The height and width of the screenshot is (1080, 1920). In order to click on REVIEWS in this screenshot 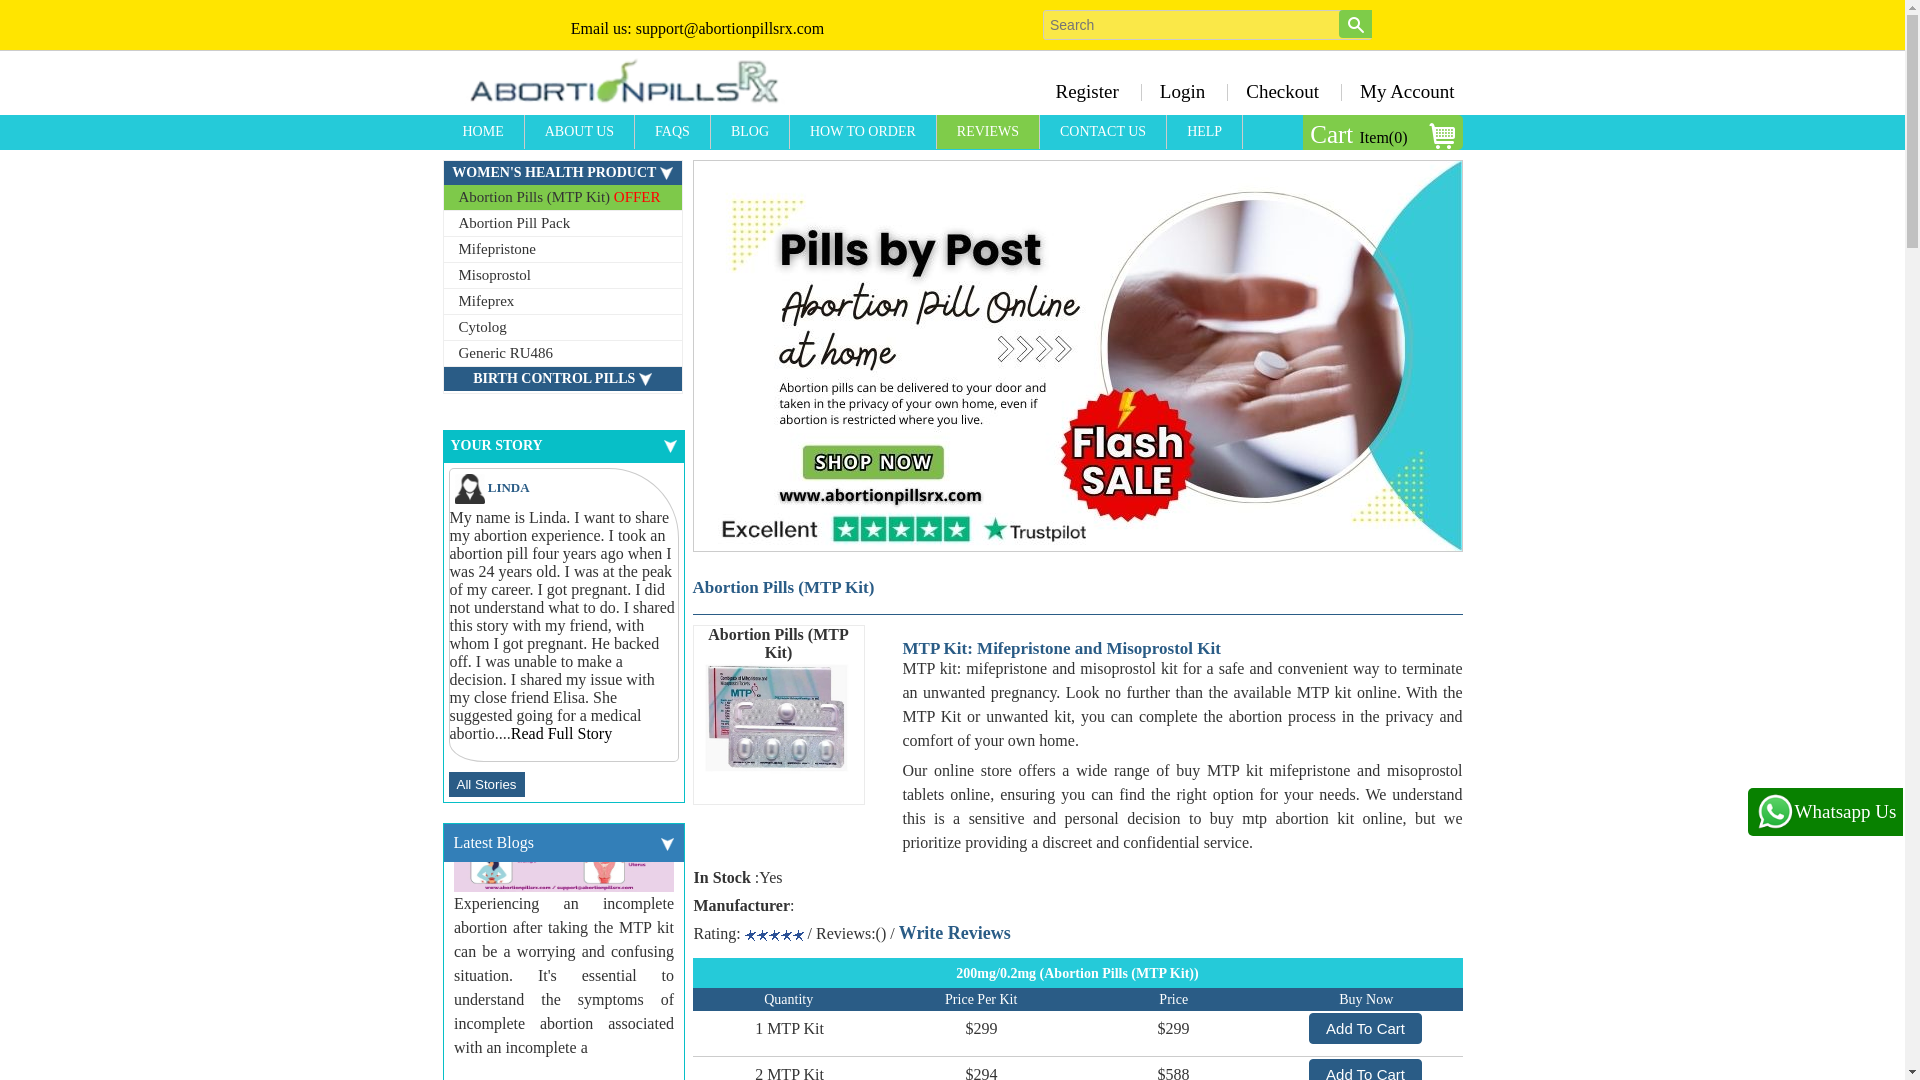, I will do `click(988, 132)`.